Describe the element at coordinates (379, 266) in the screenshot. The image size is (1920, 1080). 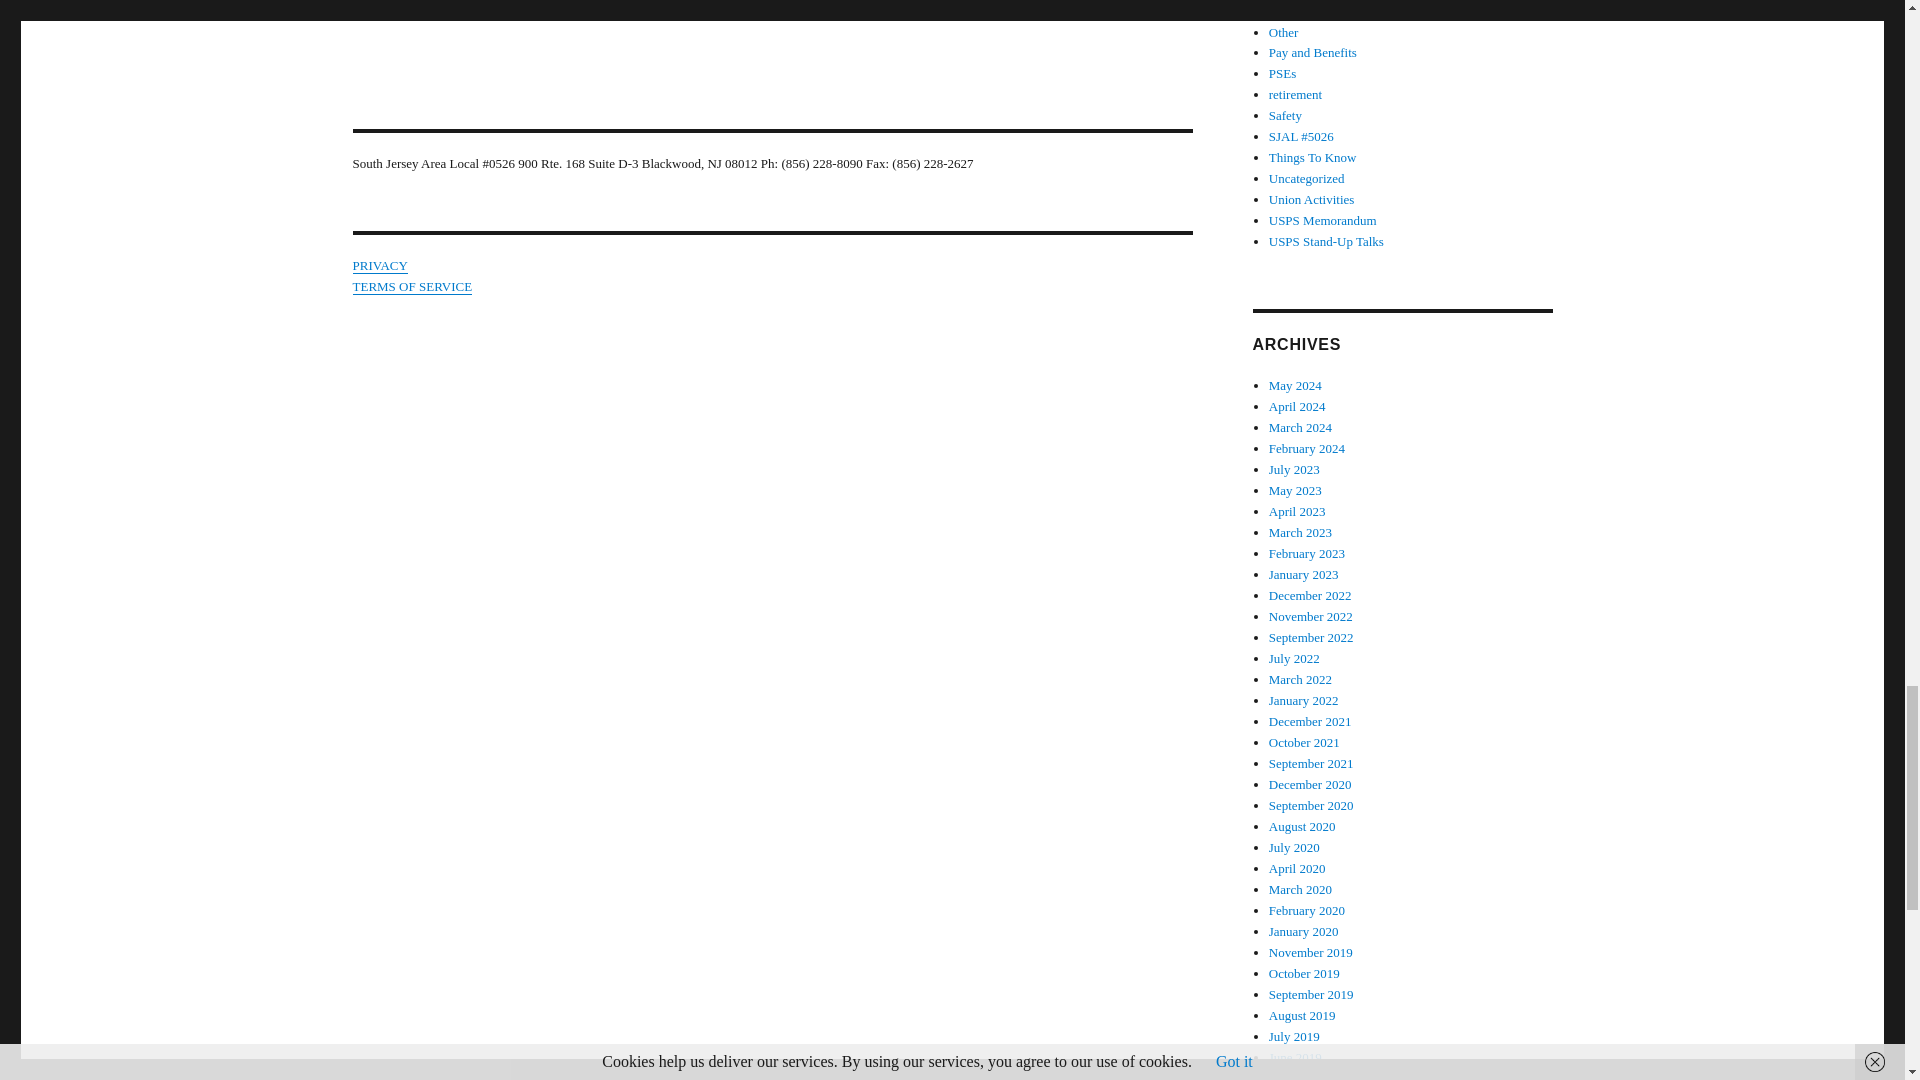
I see `PRIVACY` at that location.